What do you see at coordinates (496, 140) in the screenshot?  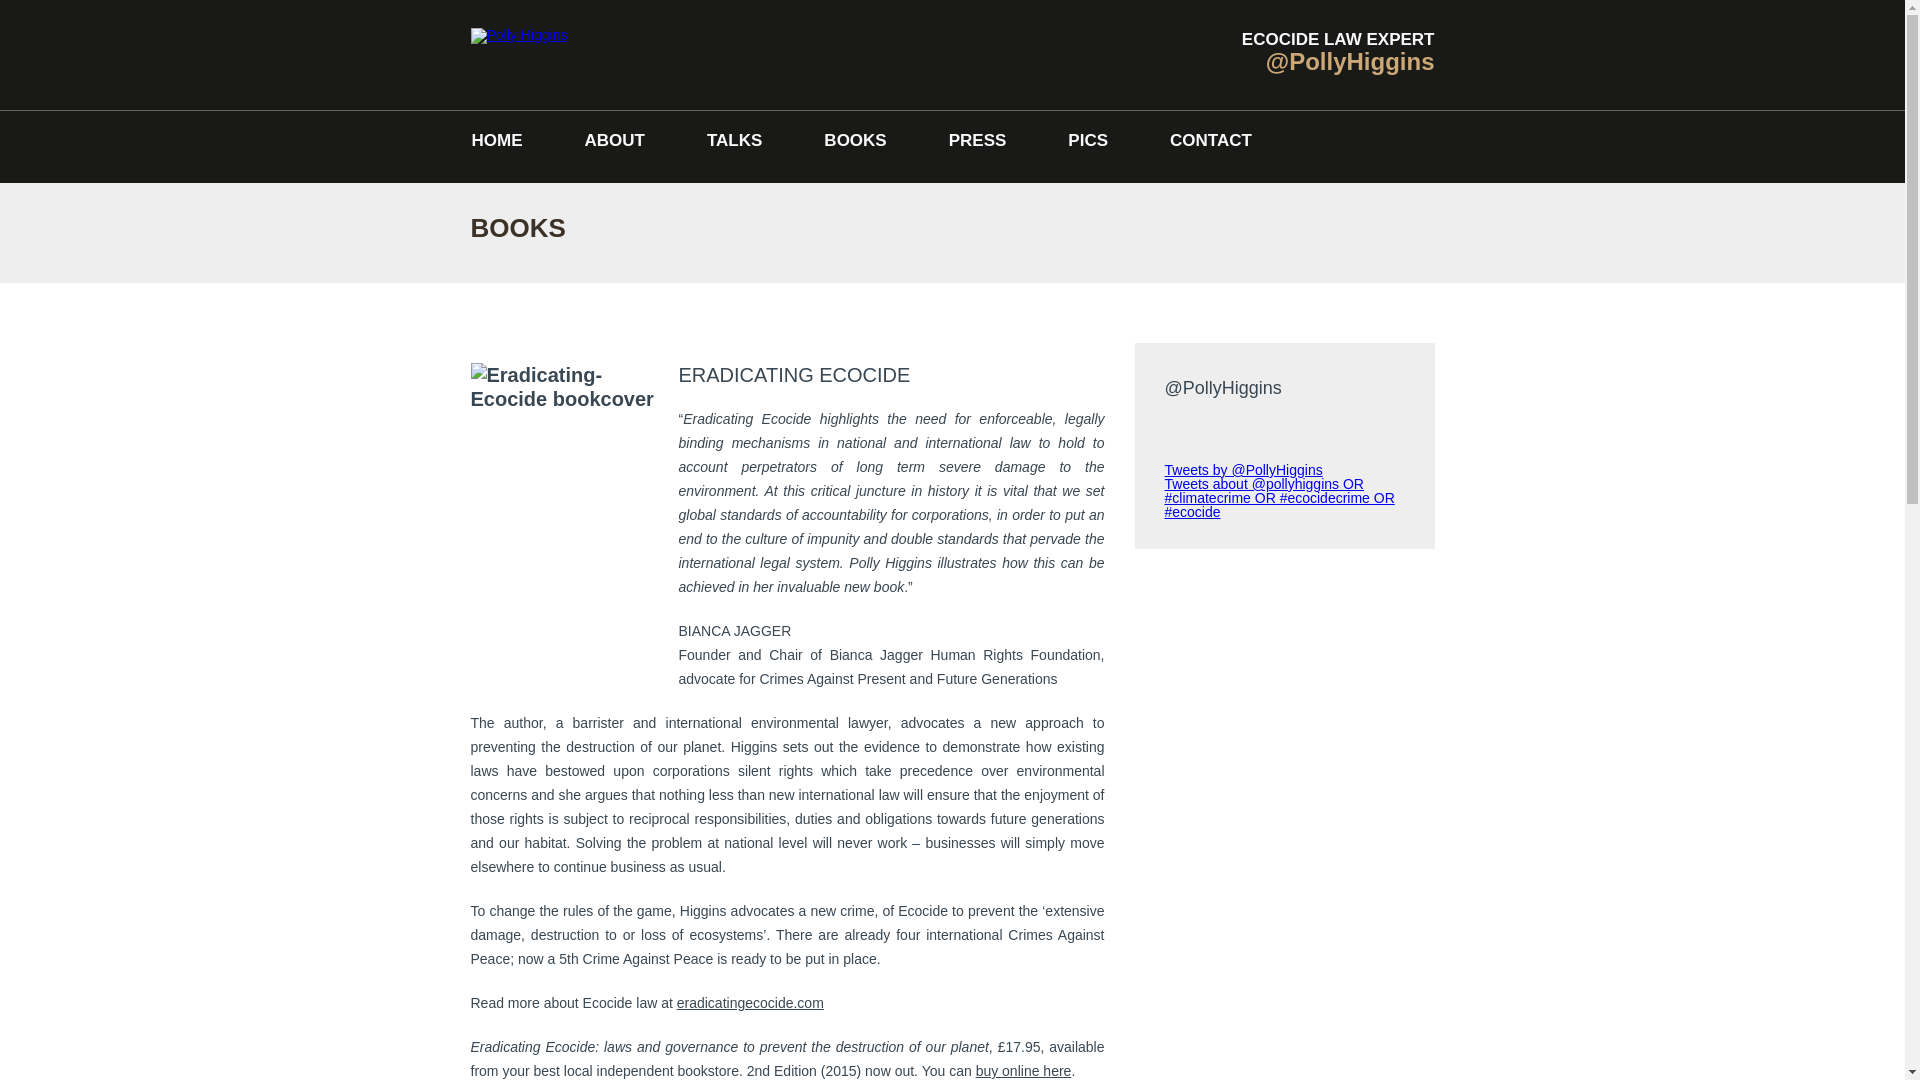 I see `HOME` at bounding box center [496, 140].